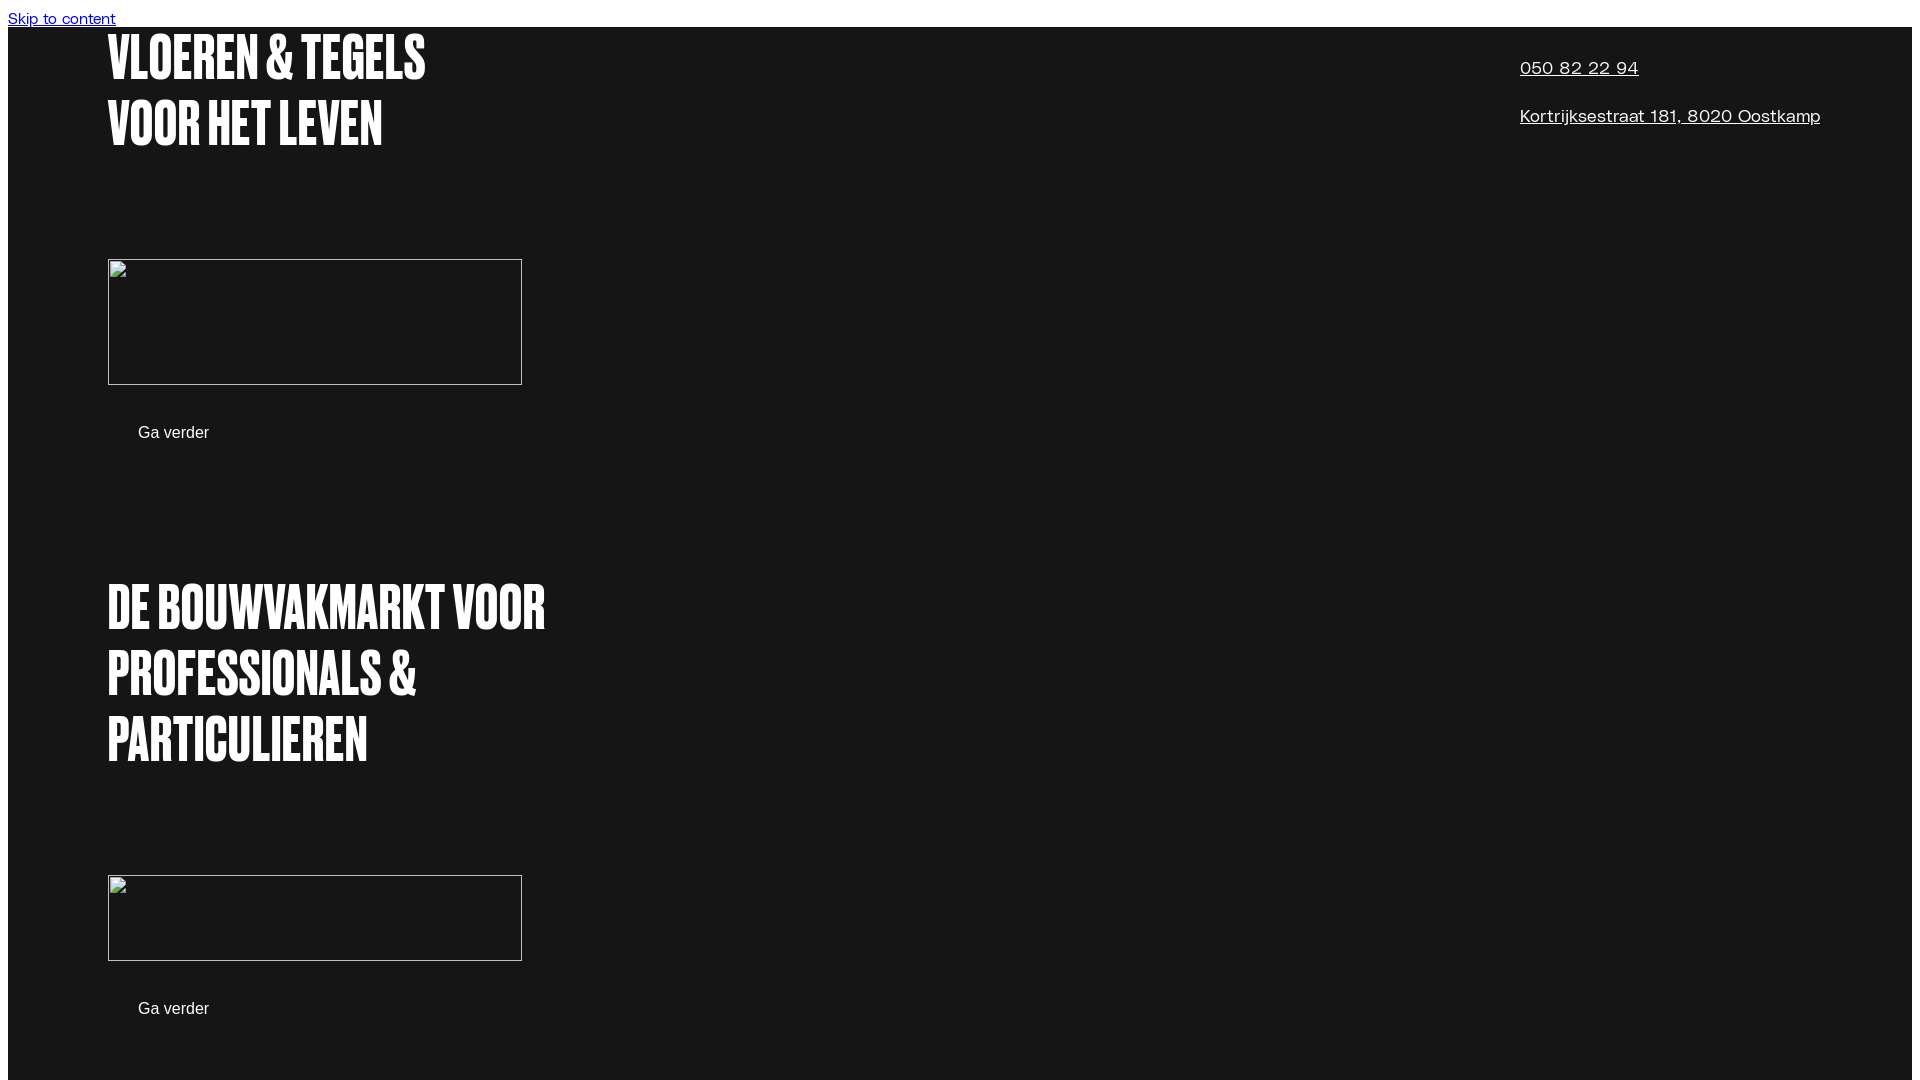 The width and height of the screenshot is (1920, 1080). Describe the element at coordinates (1670, 114) in the screenshot. I see `Kortrijksestraat 181, 8020 Oostkamp` at that location.